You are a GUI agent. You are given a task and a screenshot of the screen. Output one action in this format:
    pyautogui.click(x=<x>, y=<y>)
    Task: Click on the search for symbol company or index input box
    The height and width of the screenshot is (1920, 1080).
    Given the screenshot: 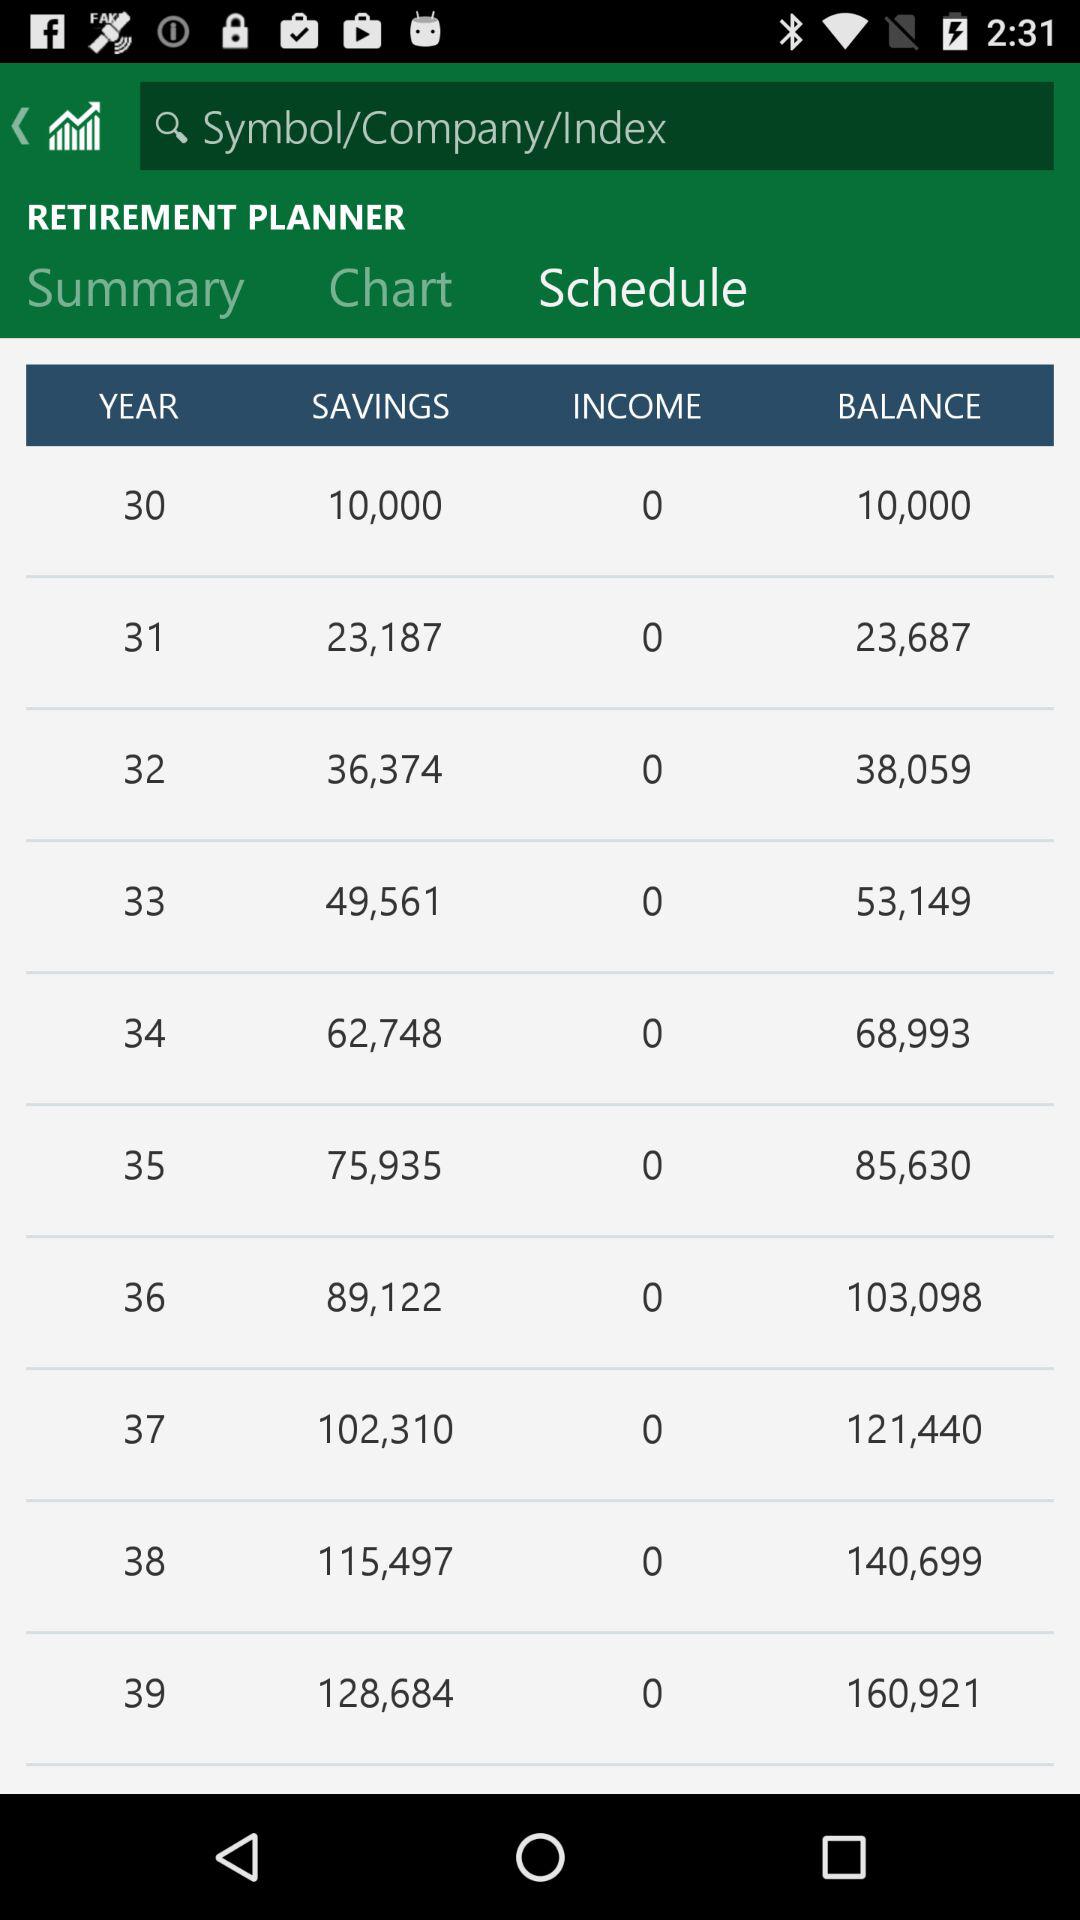 What is the action you would take?
    pyautogui.click(x=596, y=126)
    